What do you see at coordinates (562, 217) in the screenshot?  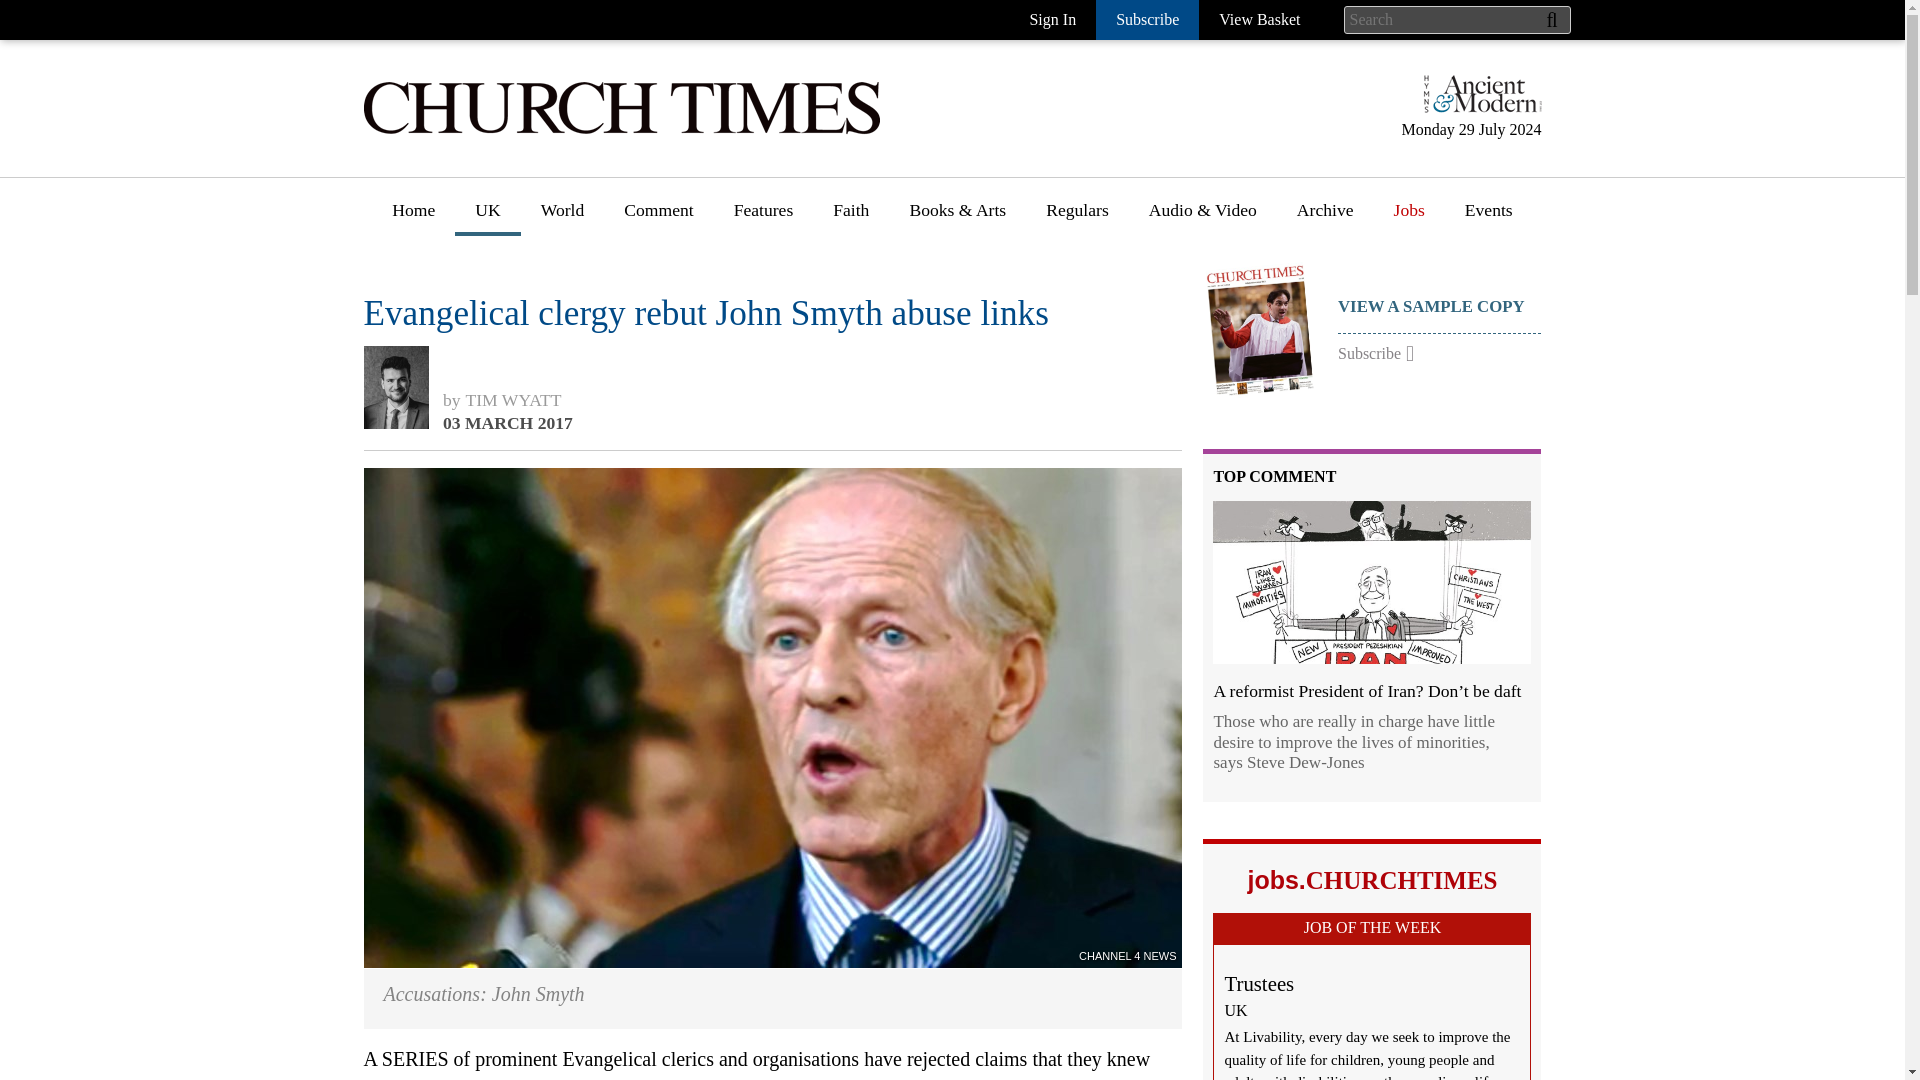 I see `World` at bounding box center [562, 217].